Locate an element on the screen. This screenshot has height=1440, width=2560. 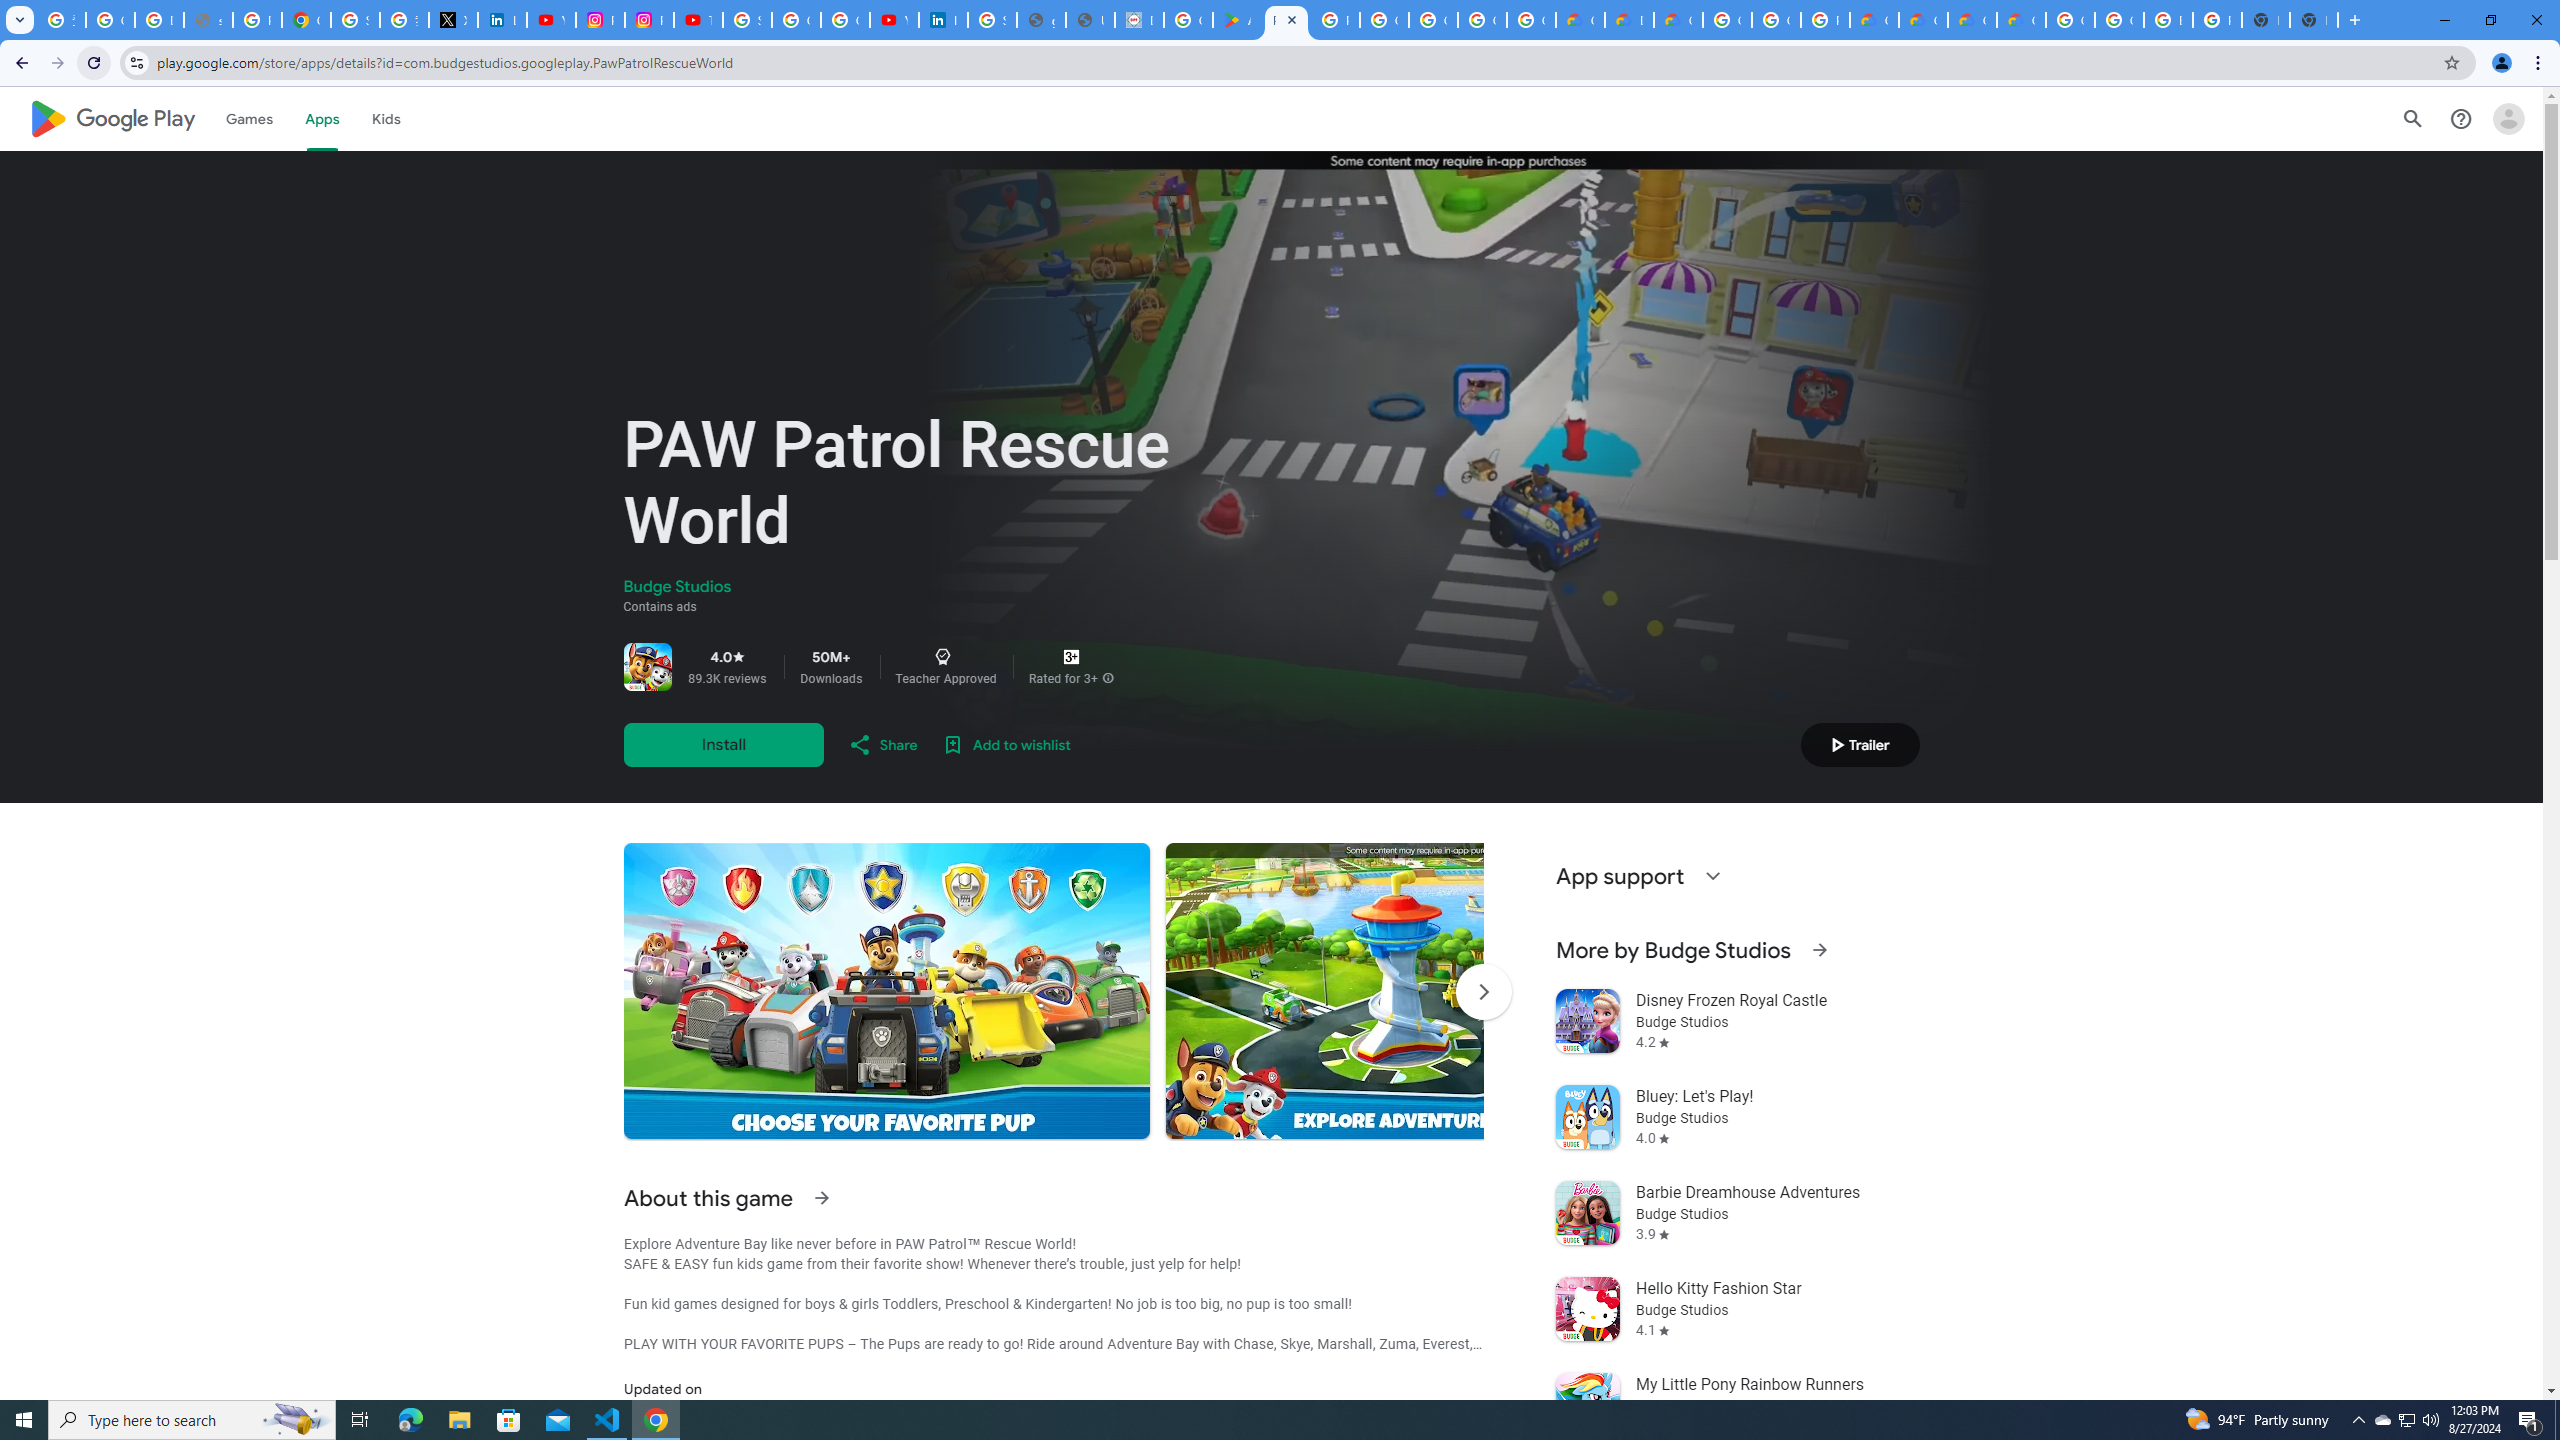
View site information is located at coordinates (136, 62).